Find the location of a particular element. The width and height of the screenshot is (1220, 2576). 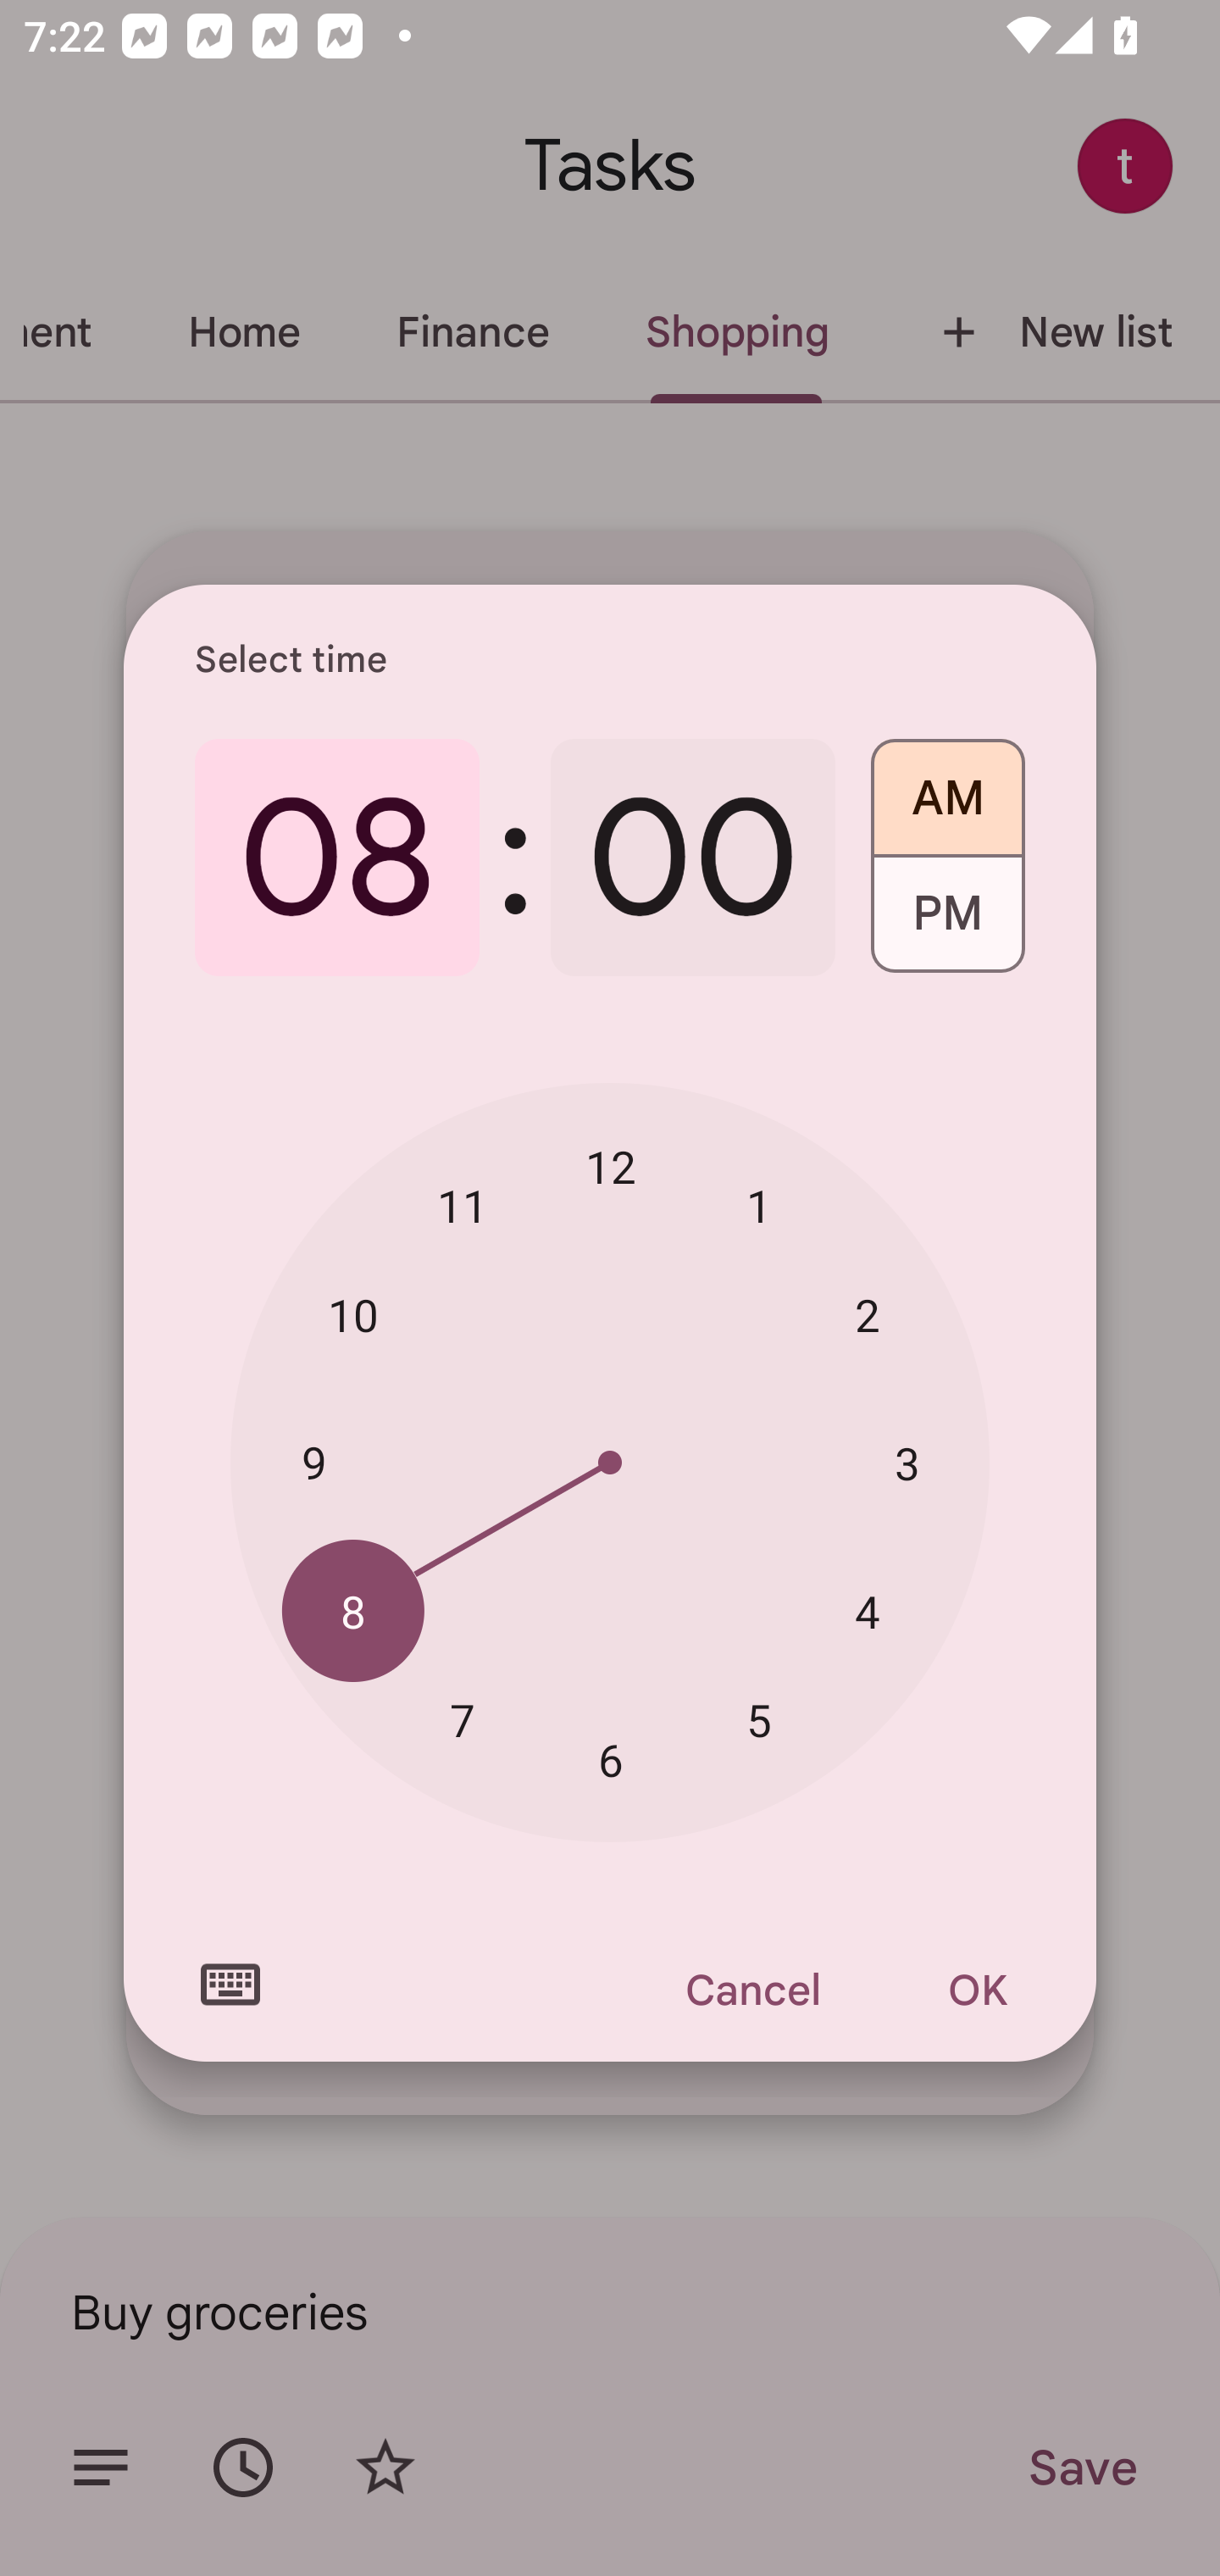

Switch to text input mode for the time input. is located at coordinates (230, 1985).